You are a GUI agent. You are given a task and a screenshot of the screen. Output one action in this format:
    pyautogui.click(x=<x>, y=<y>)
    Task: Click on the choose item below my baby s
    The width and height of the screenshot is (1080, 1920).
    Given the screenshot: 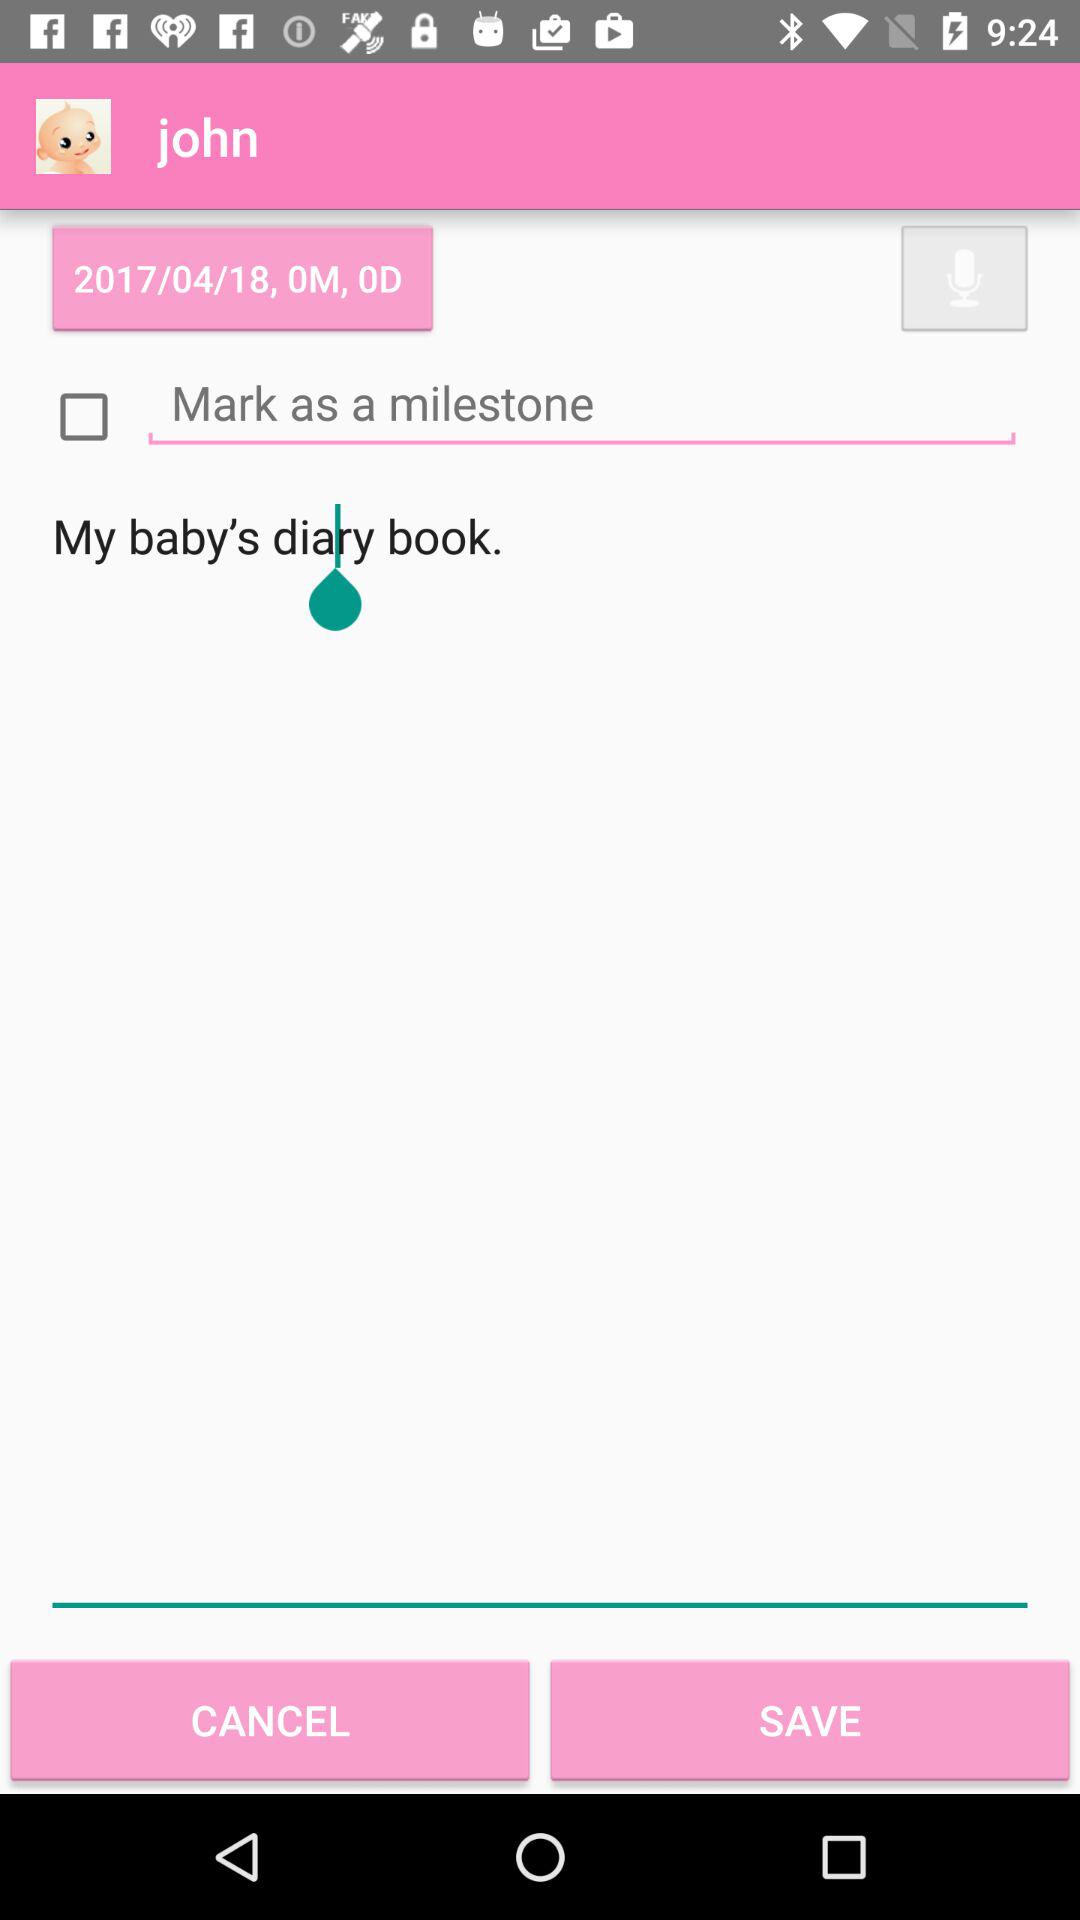 What is the action you would take?
    pyautogui.click(x=270, y=1720)
    